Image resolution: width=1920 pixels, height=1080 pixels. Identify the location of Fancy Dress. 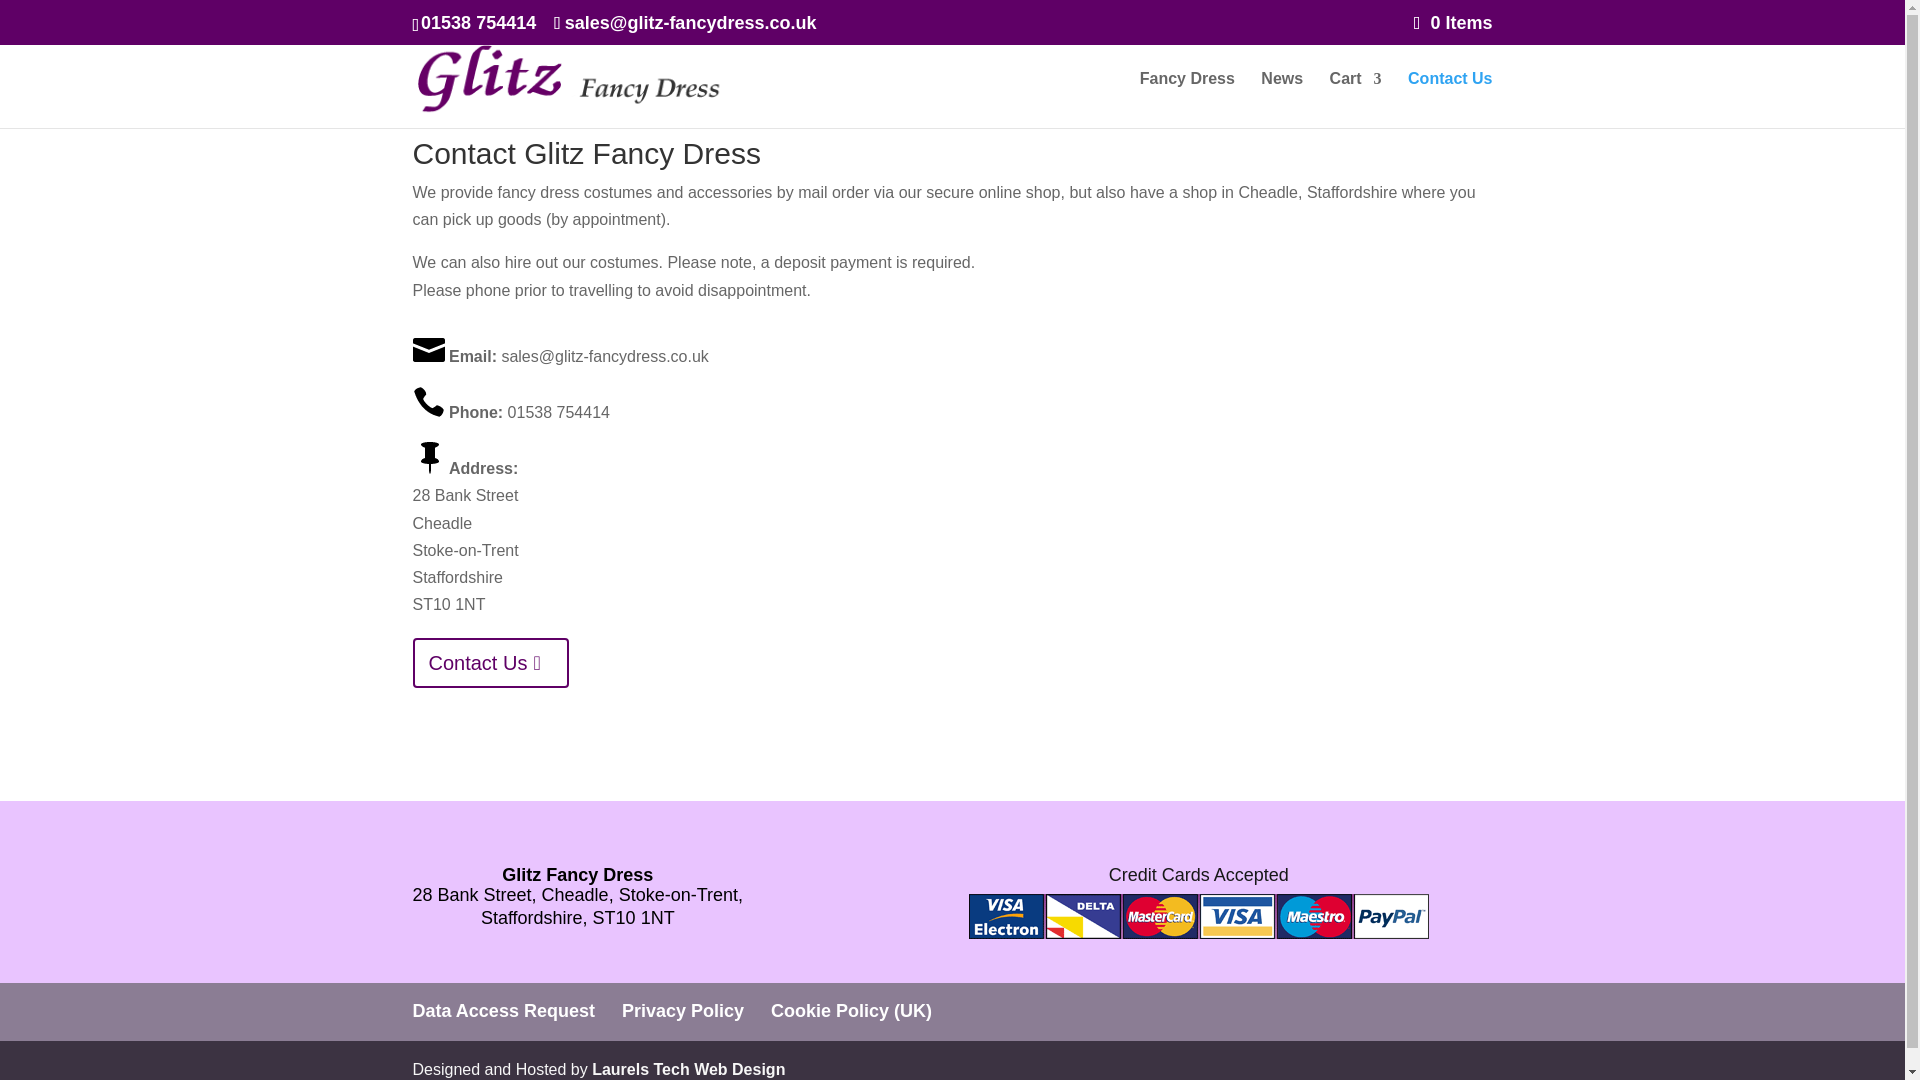
(1187, 100).